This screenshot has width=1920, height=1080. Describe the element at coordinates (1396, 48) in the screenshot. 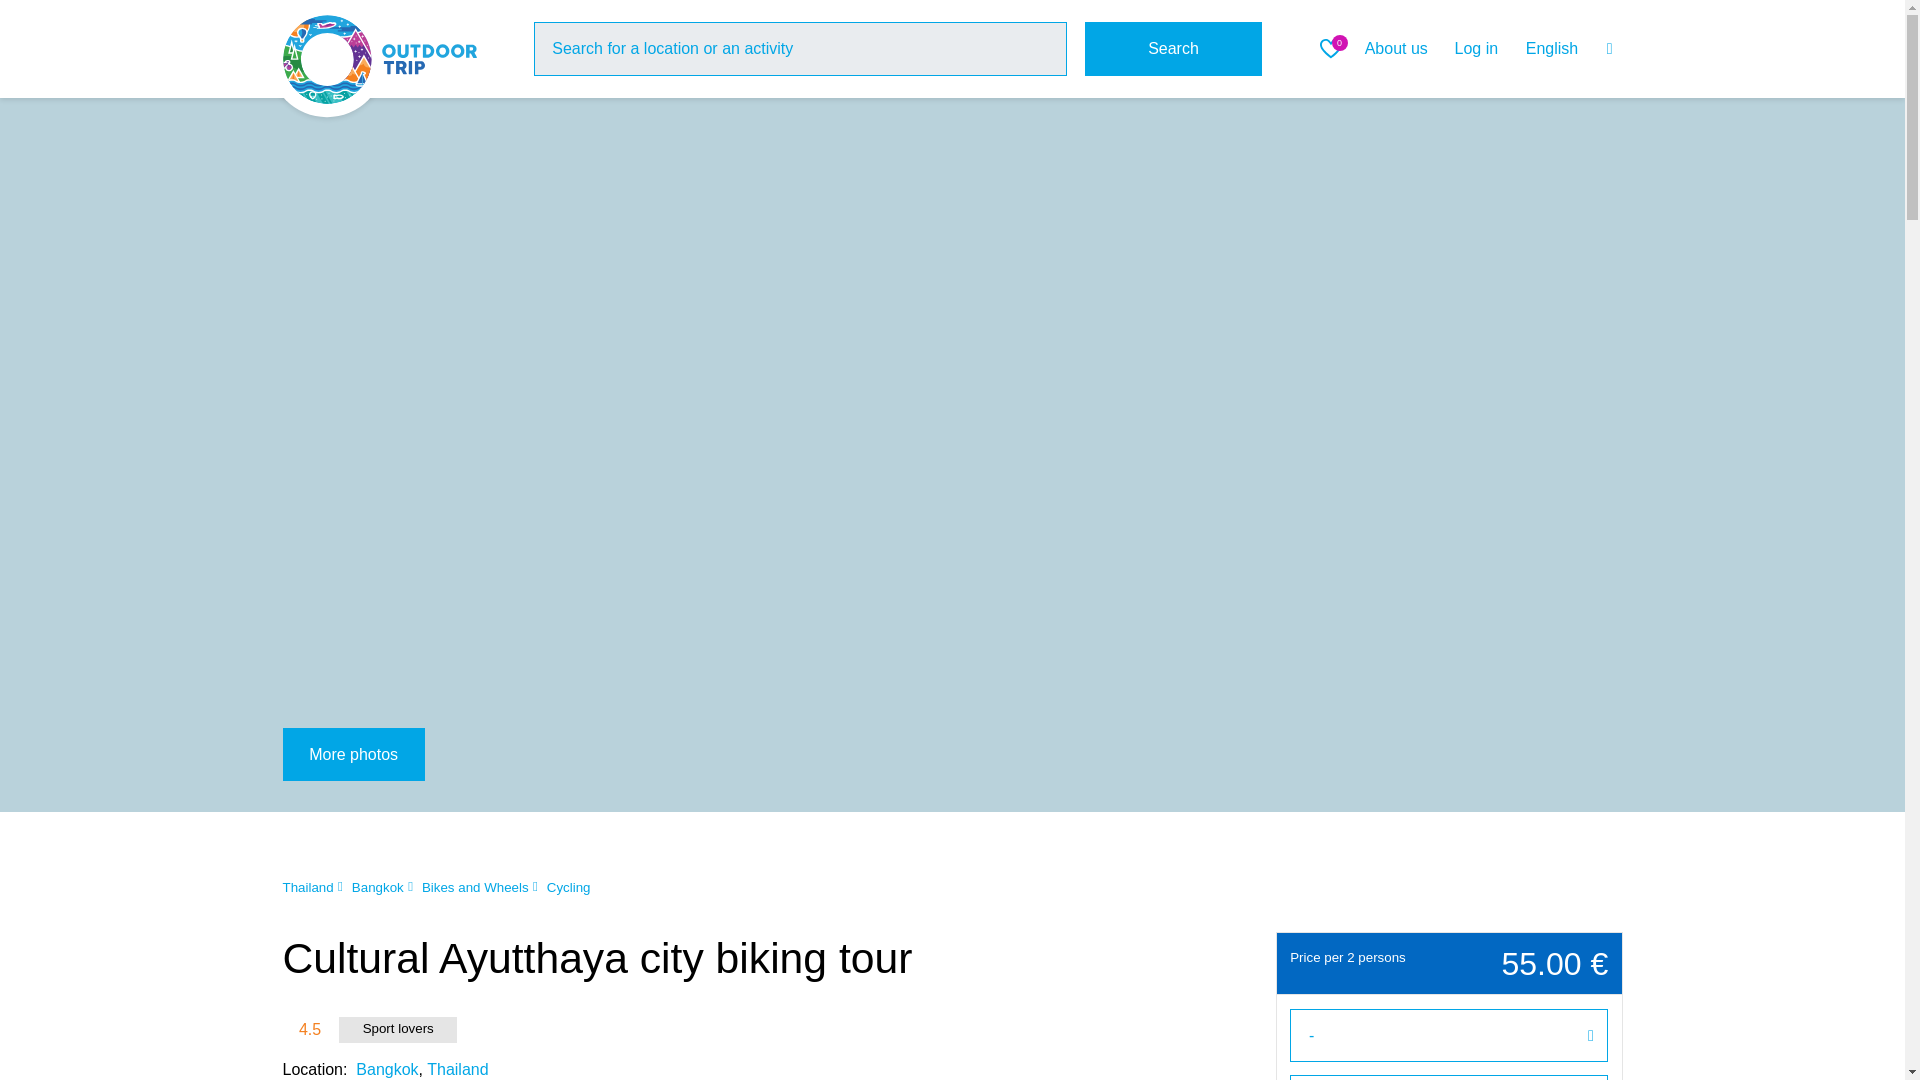

I see `About us` at that location.